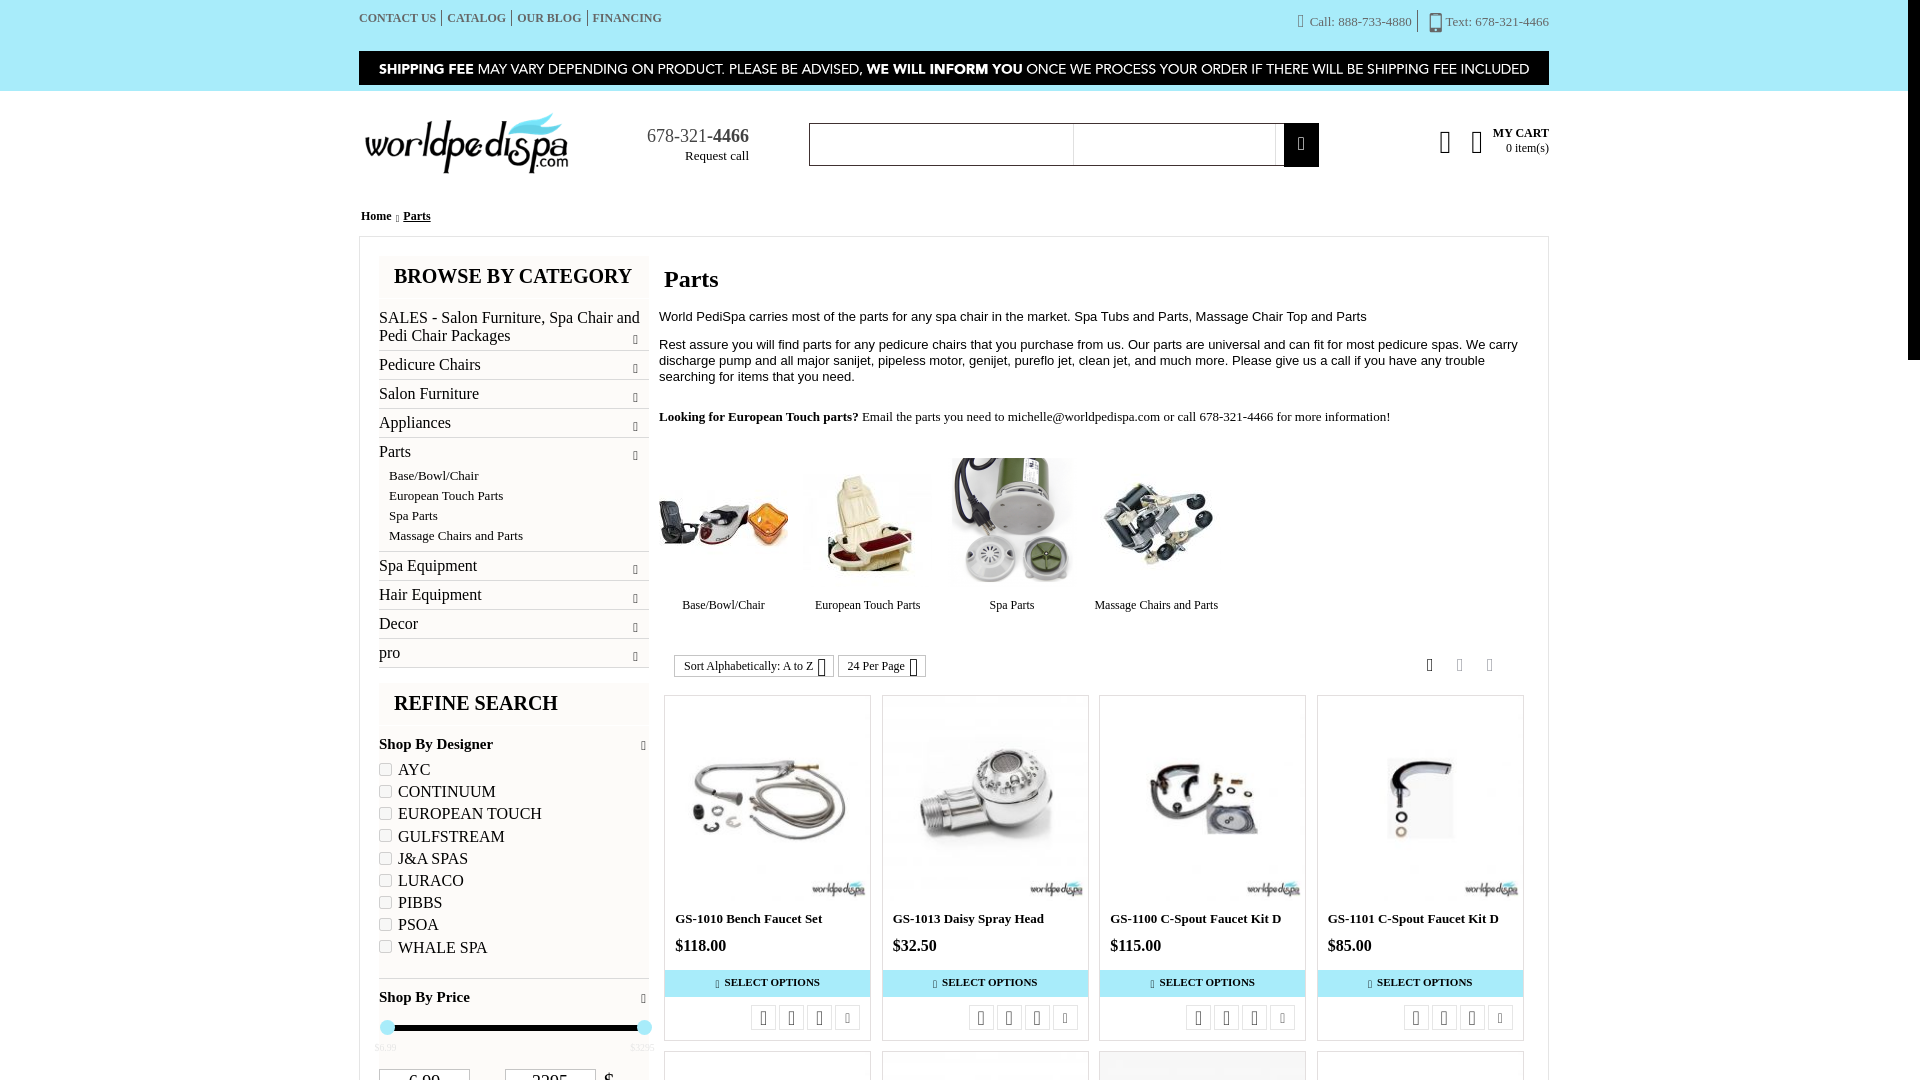 The image size is (1920, 1080). What do you see at coordinates (518, 496) in the screenshot?
I see `European Touch Parts` at bounding box center [518, 496].